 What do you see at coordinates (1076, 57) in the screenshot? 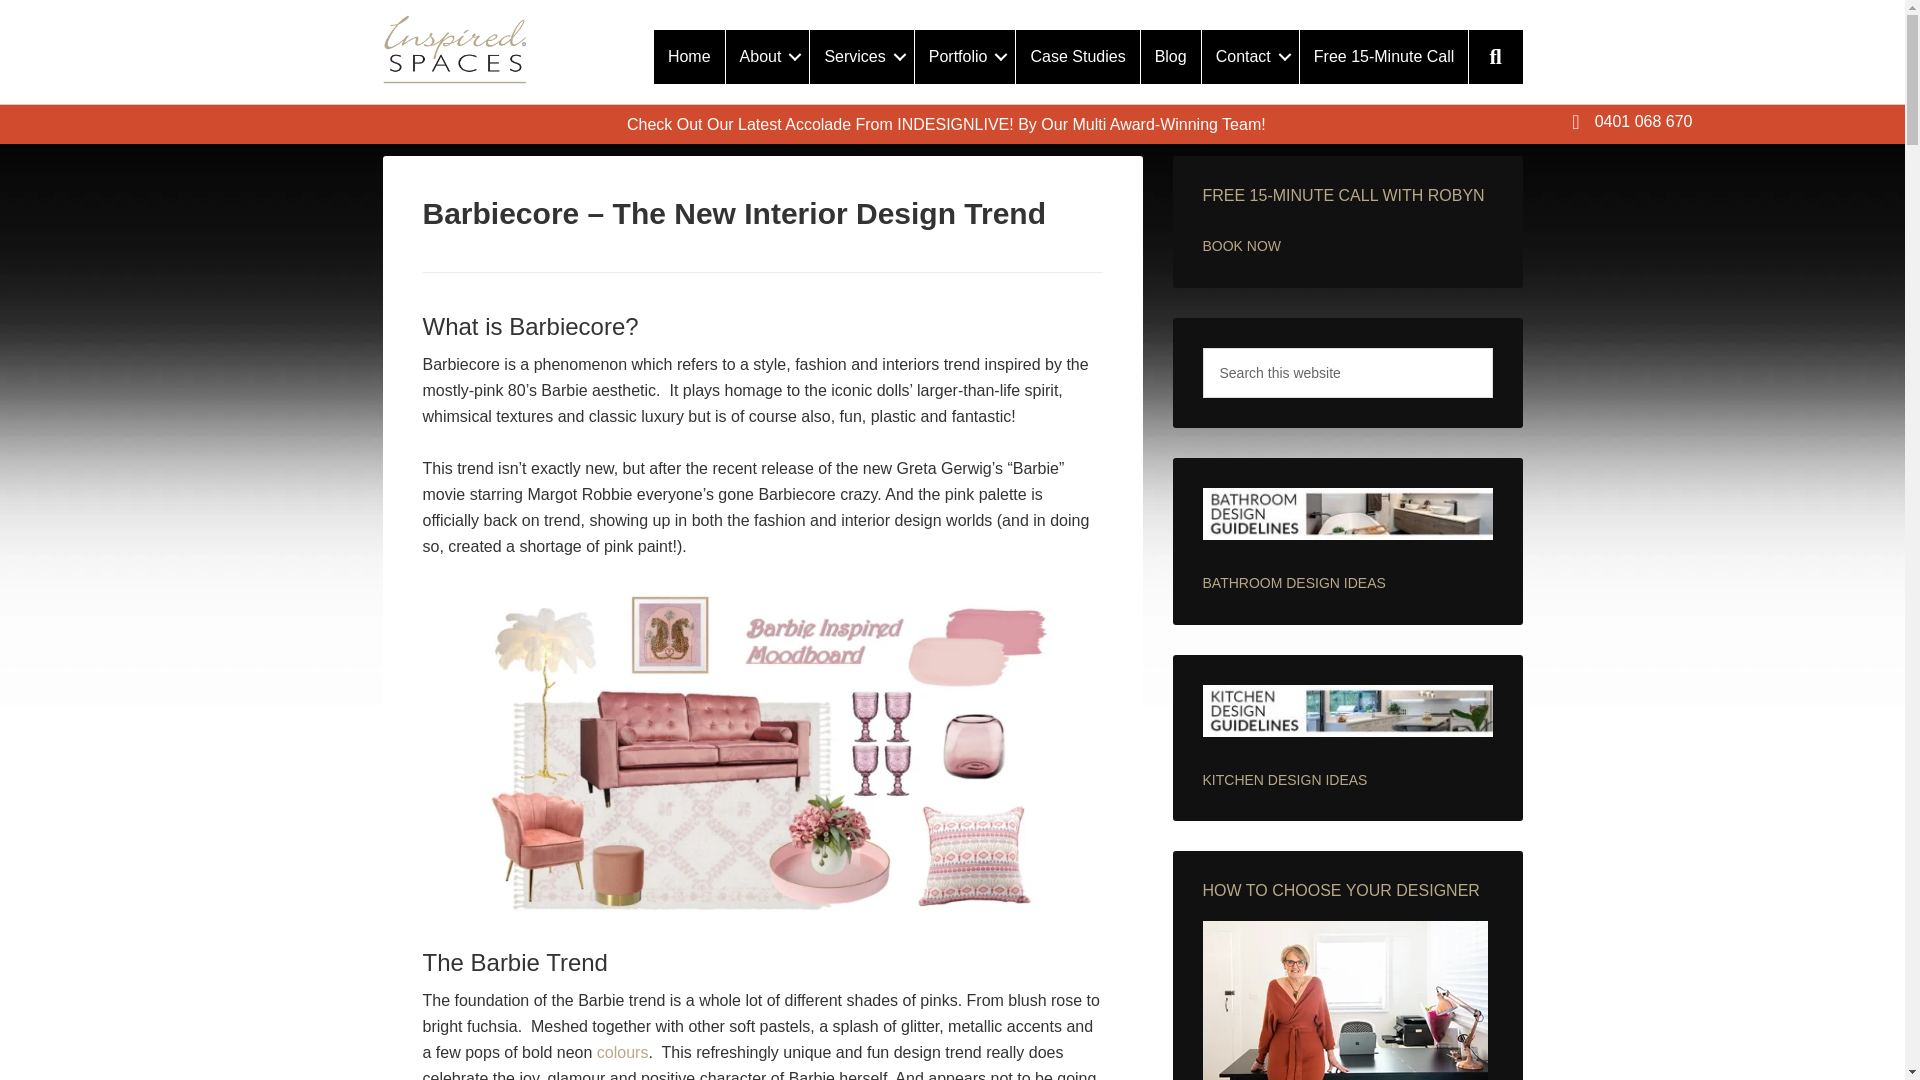
I see `Case Studies` at bounding box center [1076, 57].